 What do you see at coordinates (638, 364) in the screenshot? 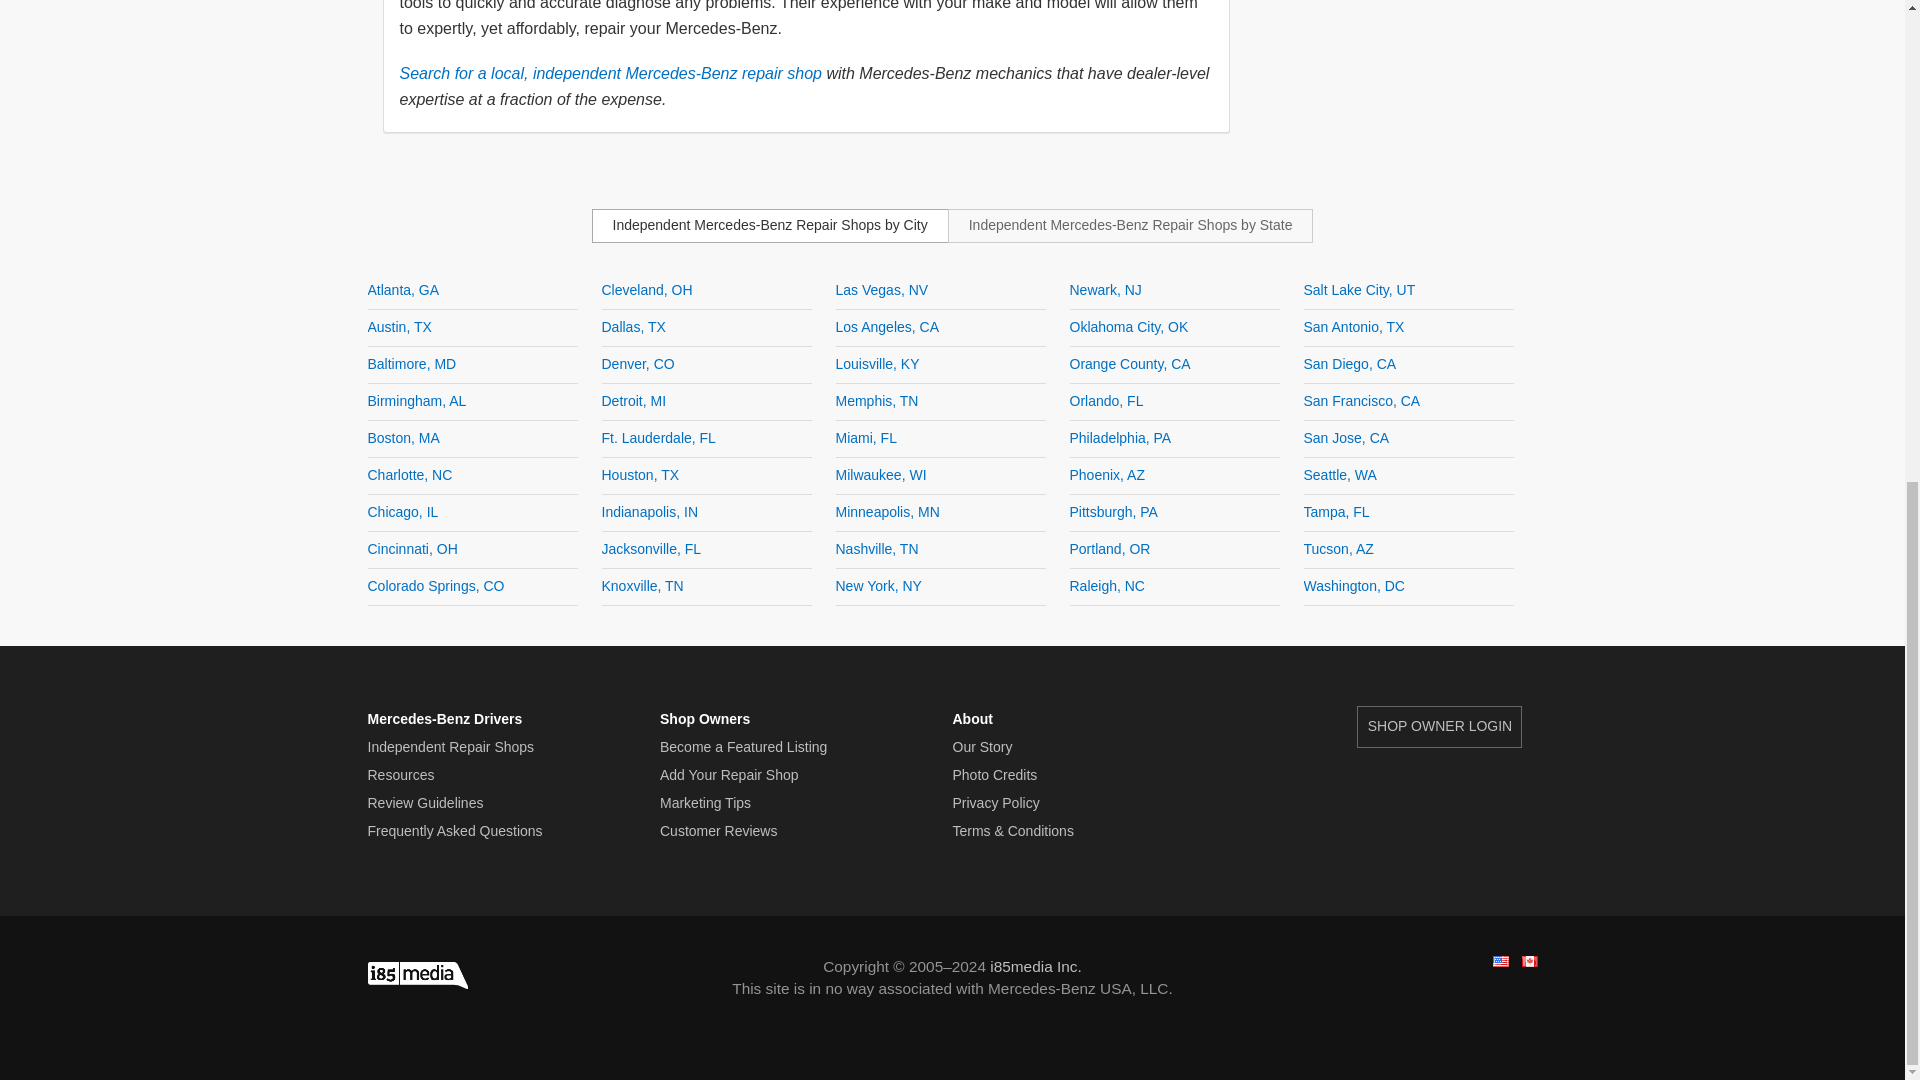
I see `Denver, CO` at bounding box center [638, 364].